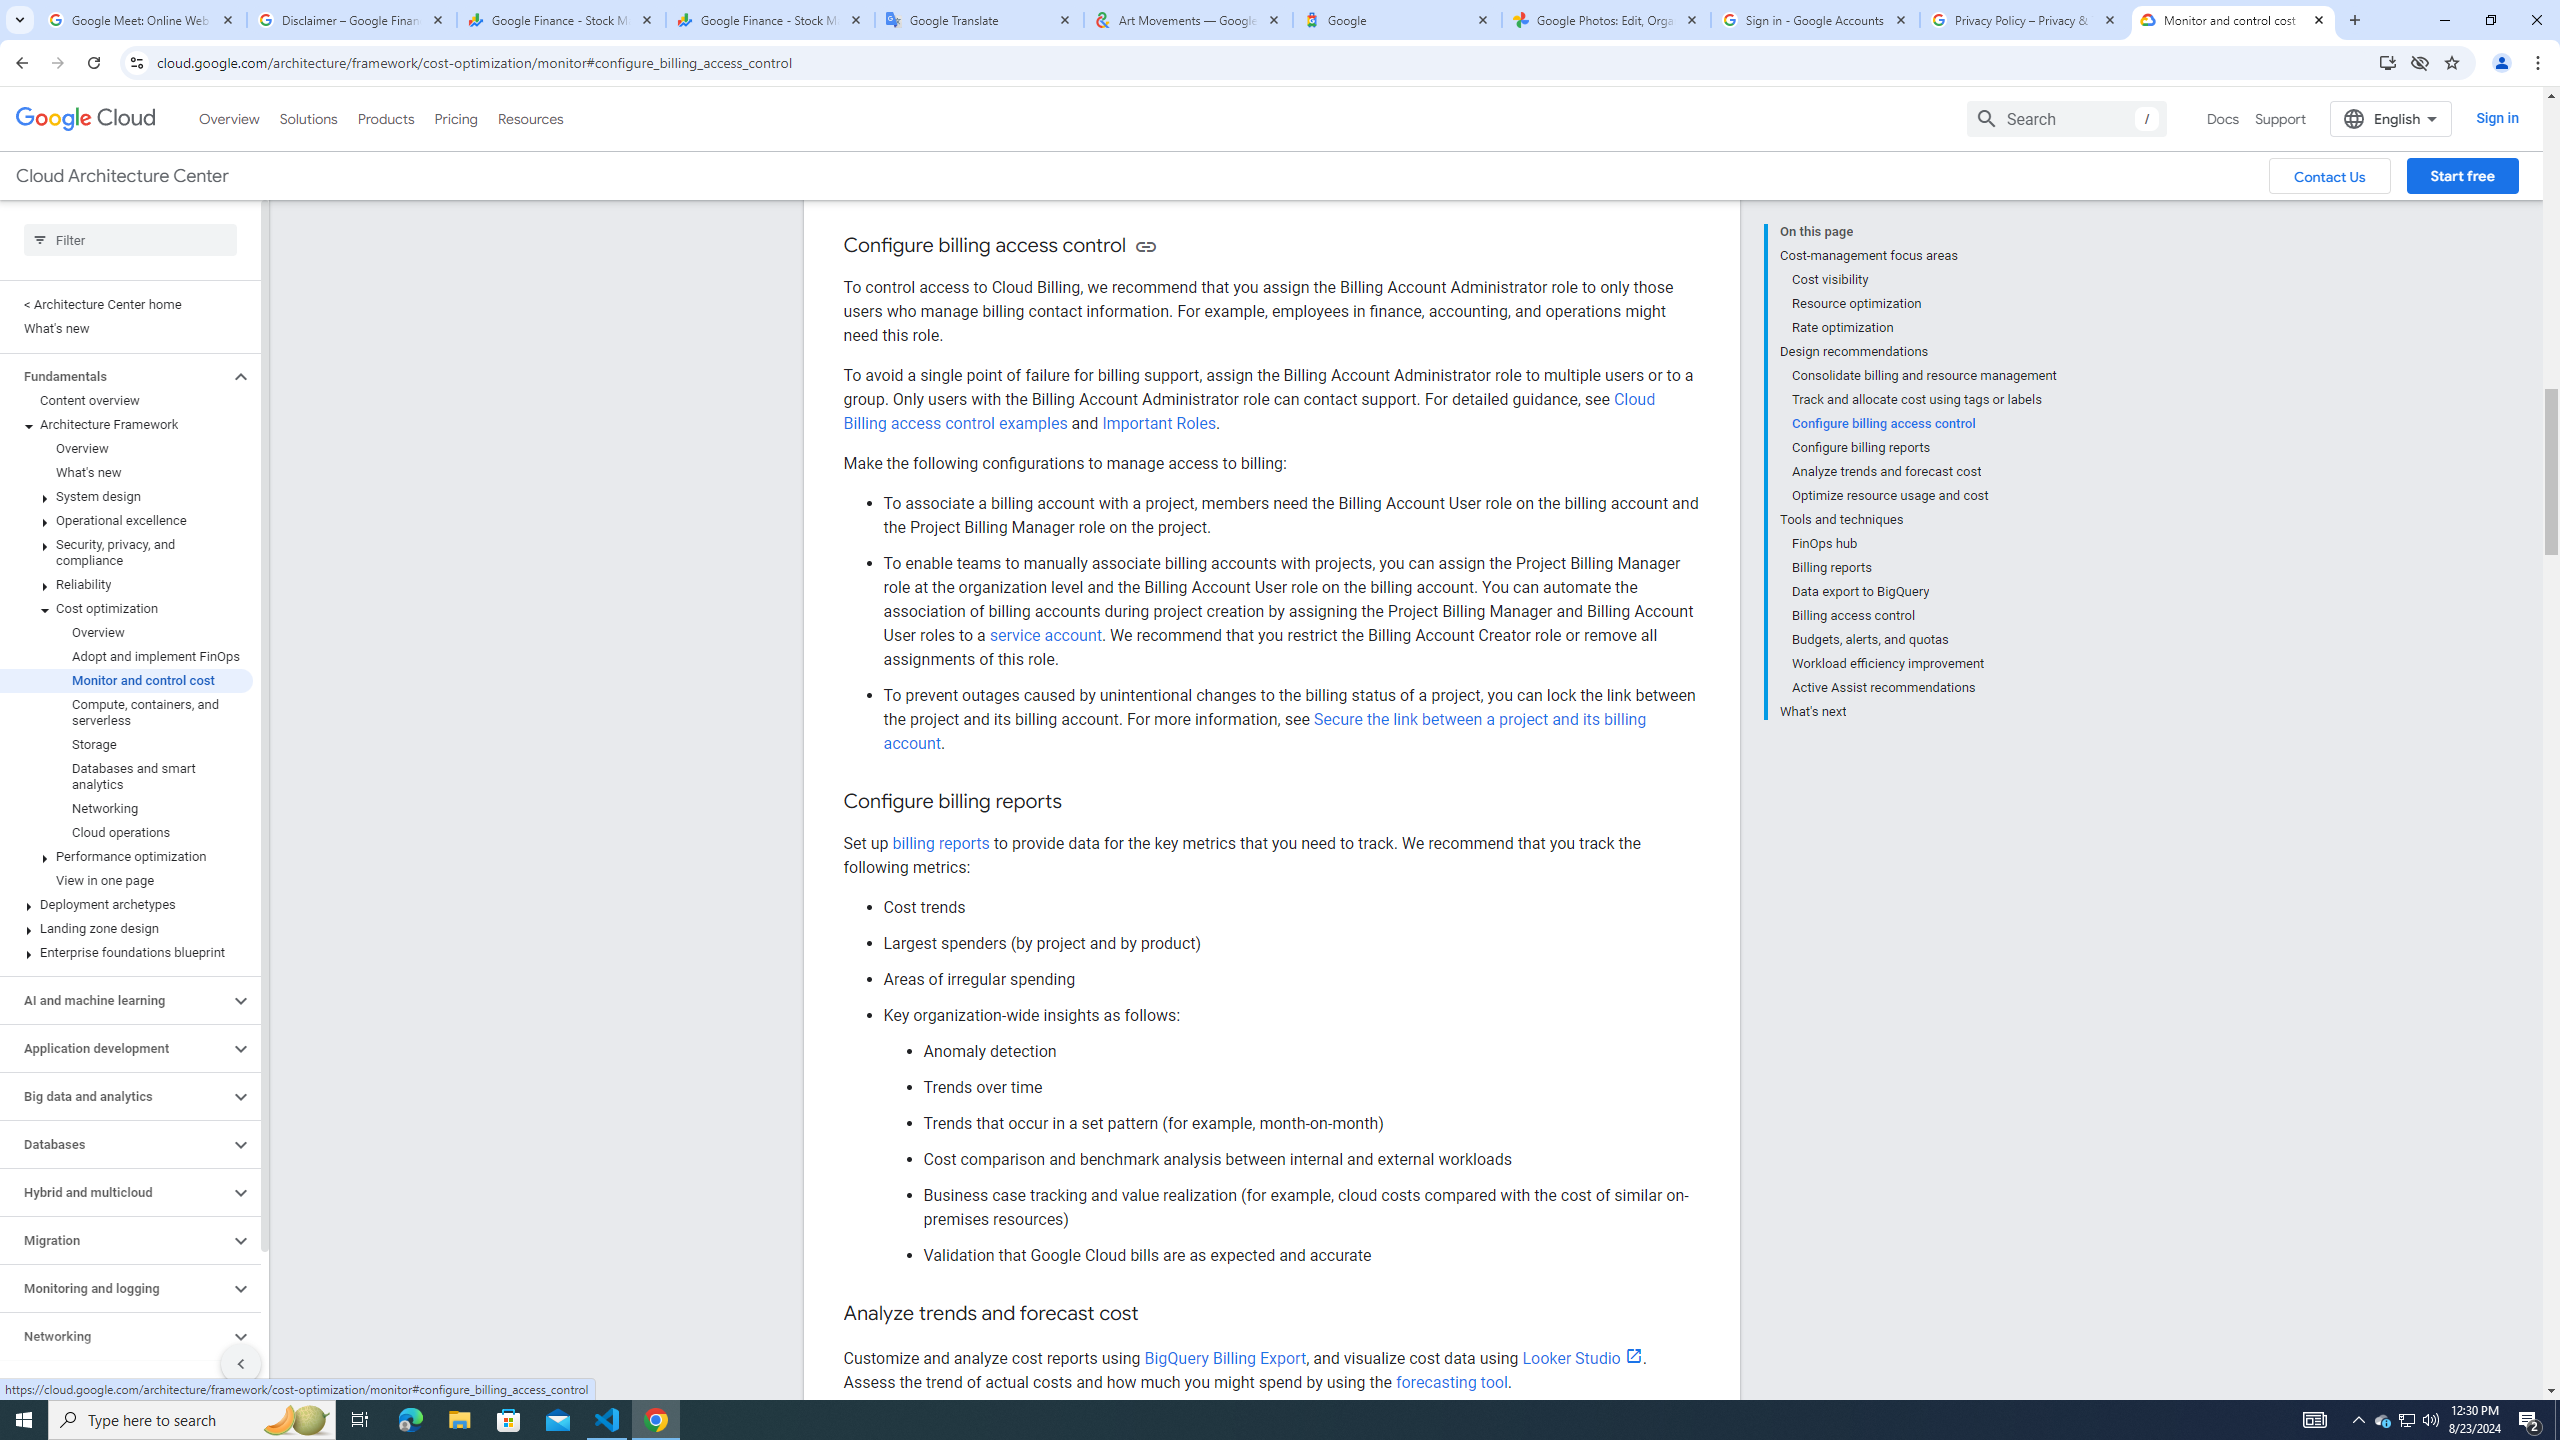 This screenshot has width=2560, height=1440. What do you see at coordinates (114, 1336) in the screenshot?
I see `Networking` at bounding box center [114, 1336].